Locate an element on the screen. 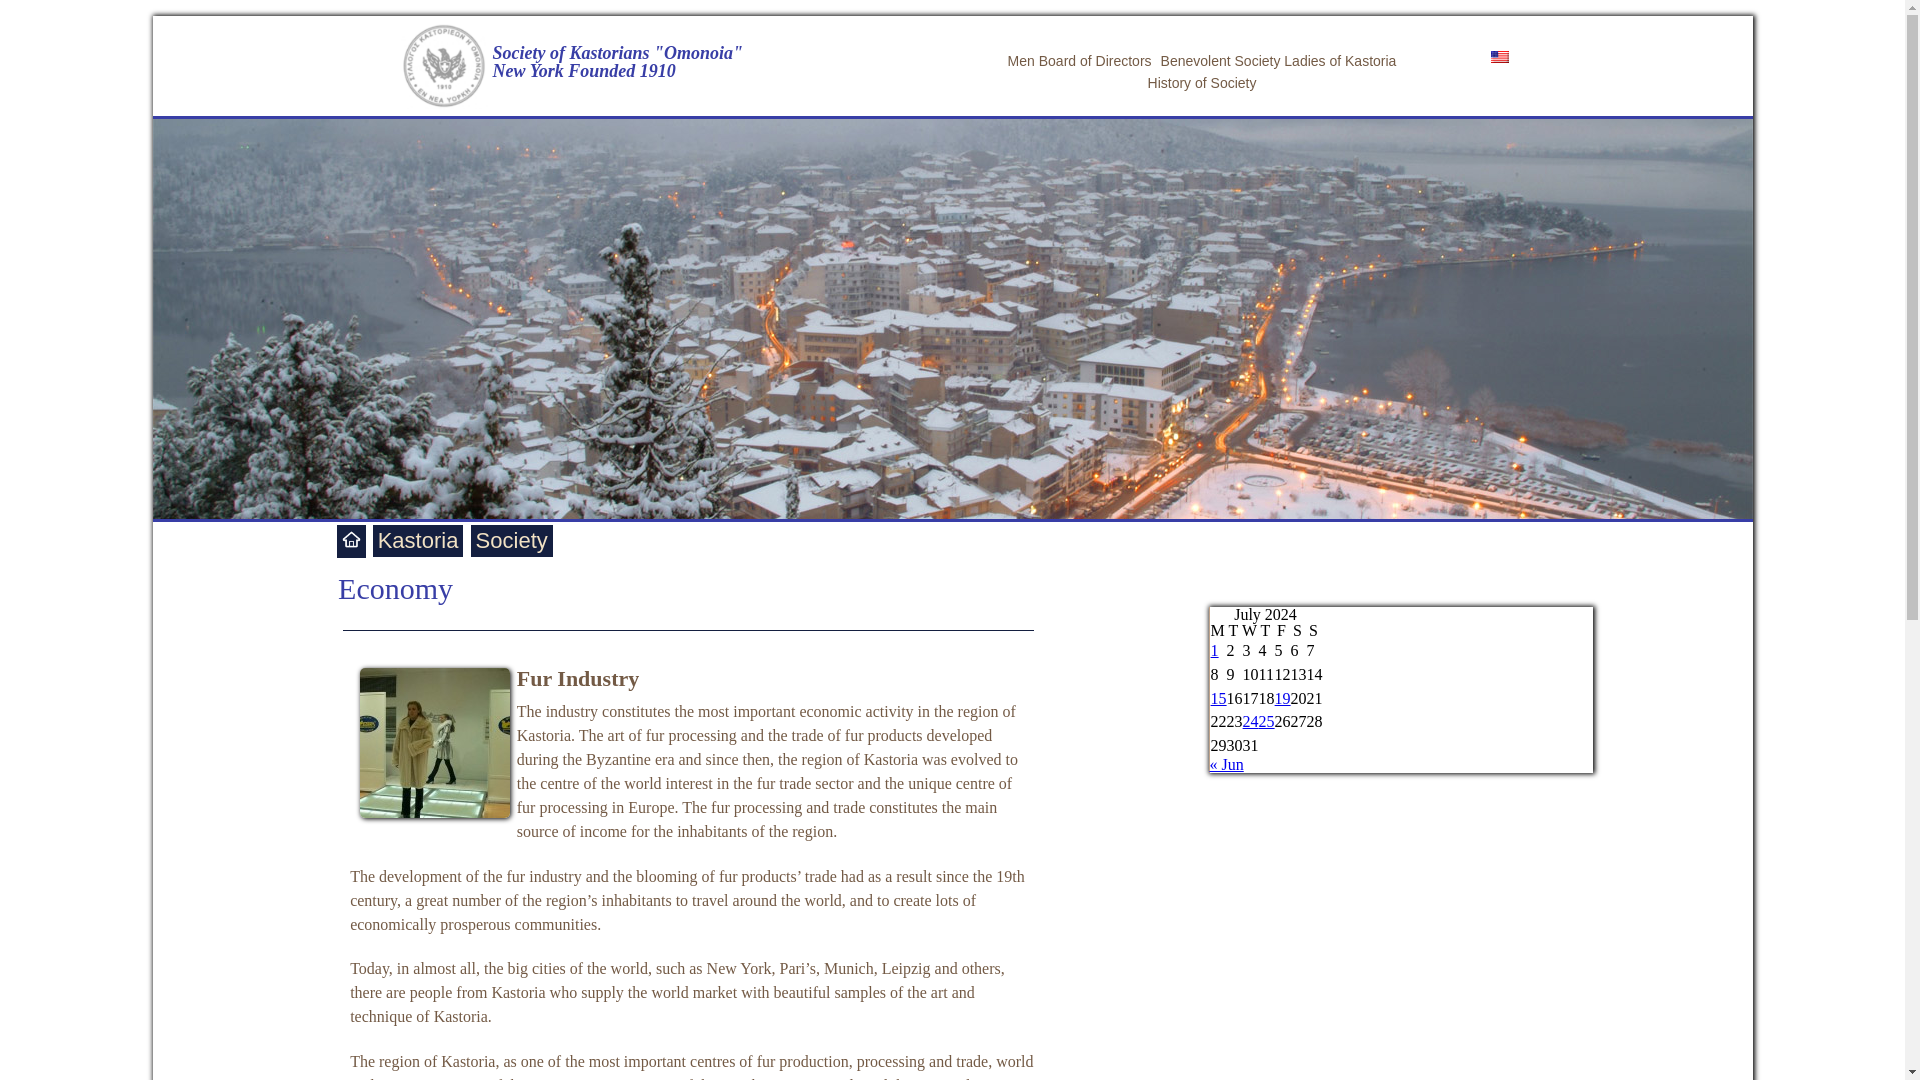 The image size is (1920, 1080). 25 is located at coordinates (1266, 721).